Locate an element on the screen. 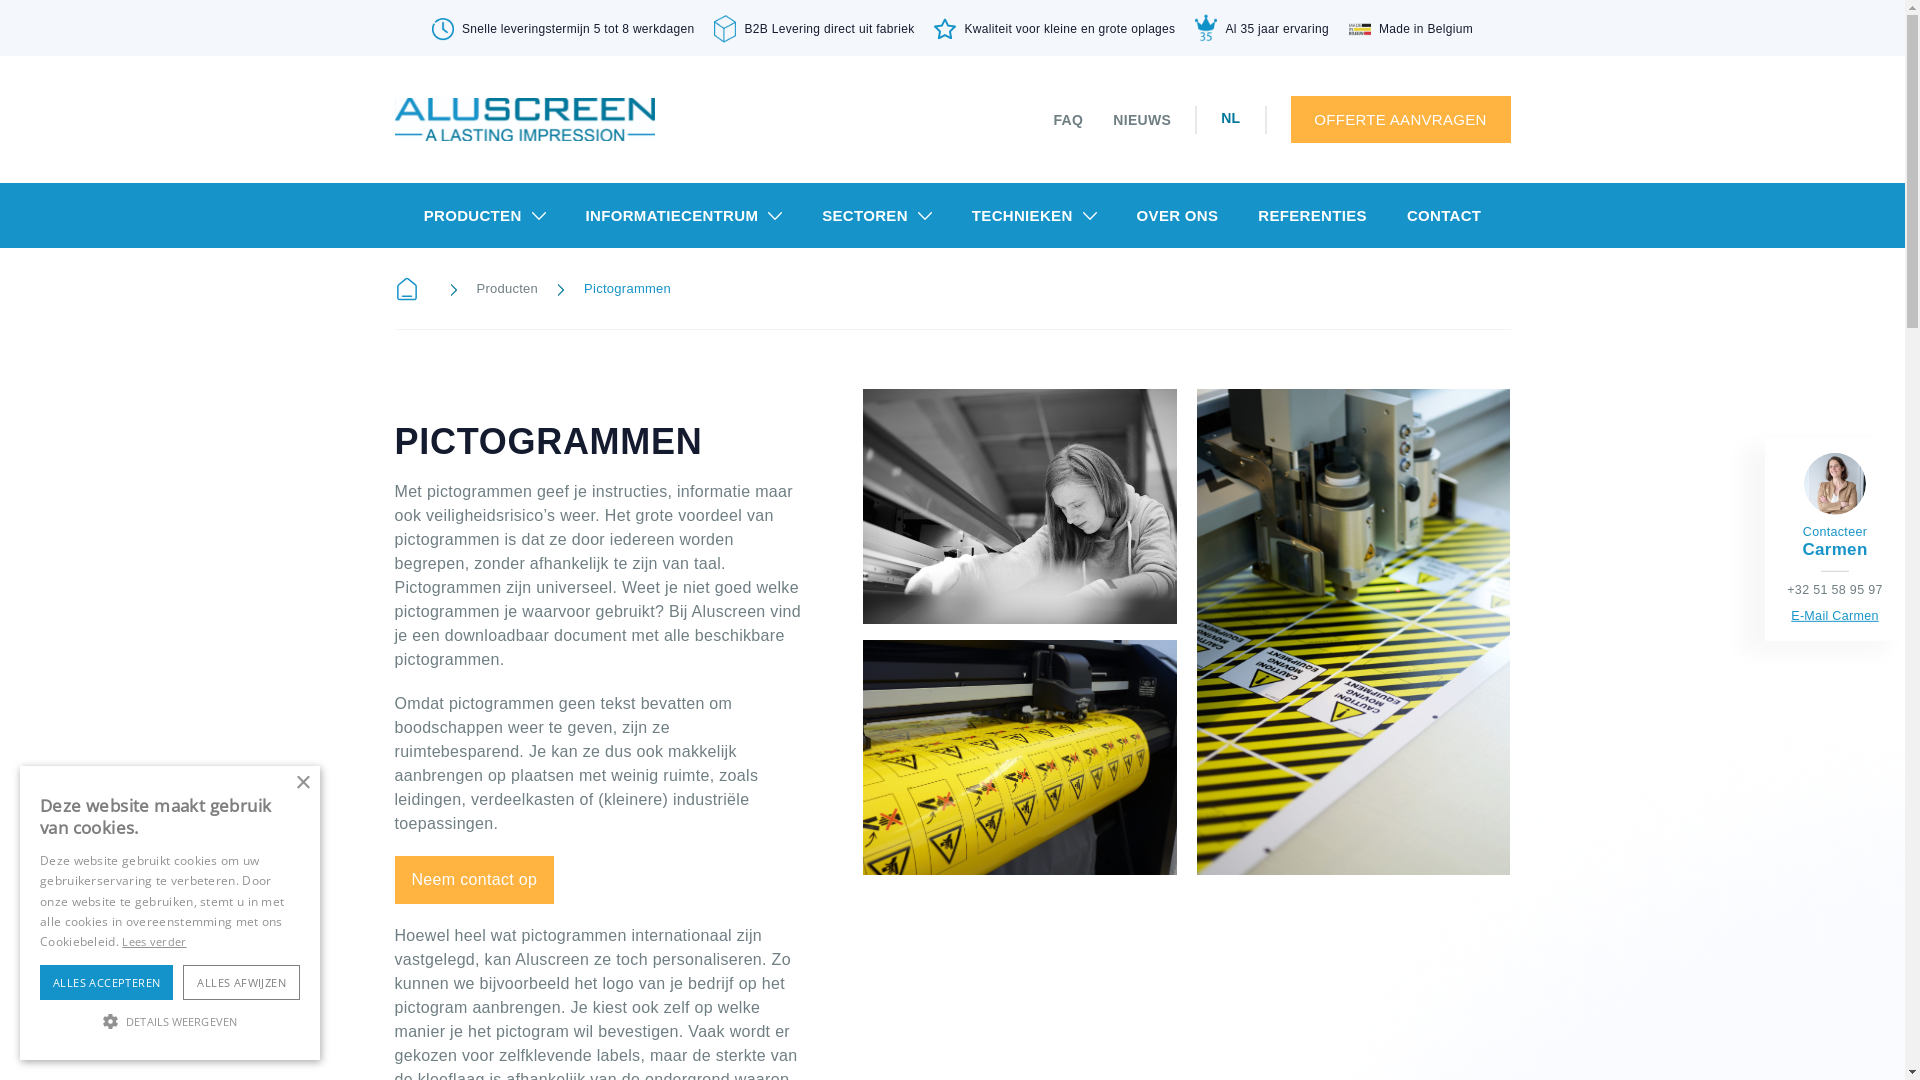 Image resolution: width=1920 pixels, height=1080 pixels. E-Mail Carmen is located at coordinates (1835, 616).